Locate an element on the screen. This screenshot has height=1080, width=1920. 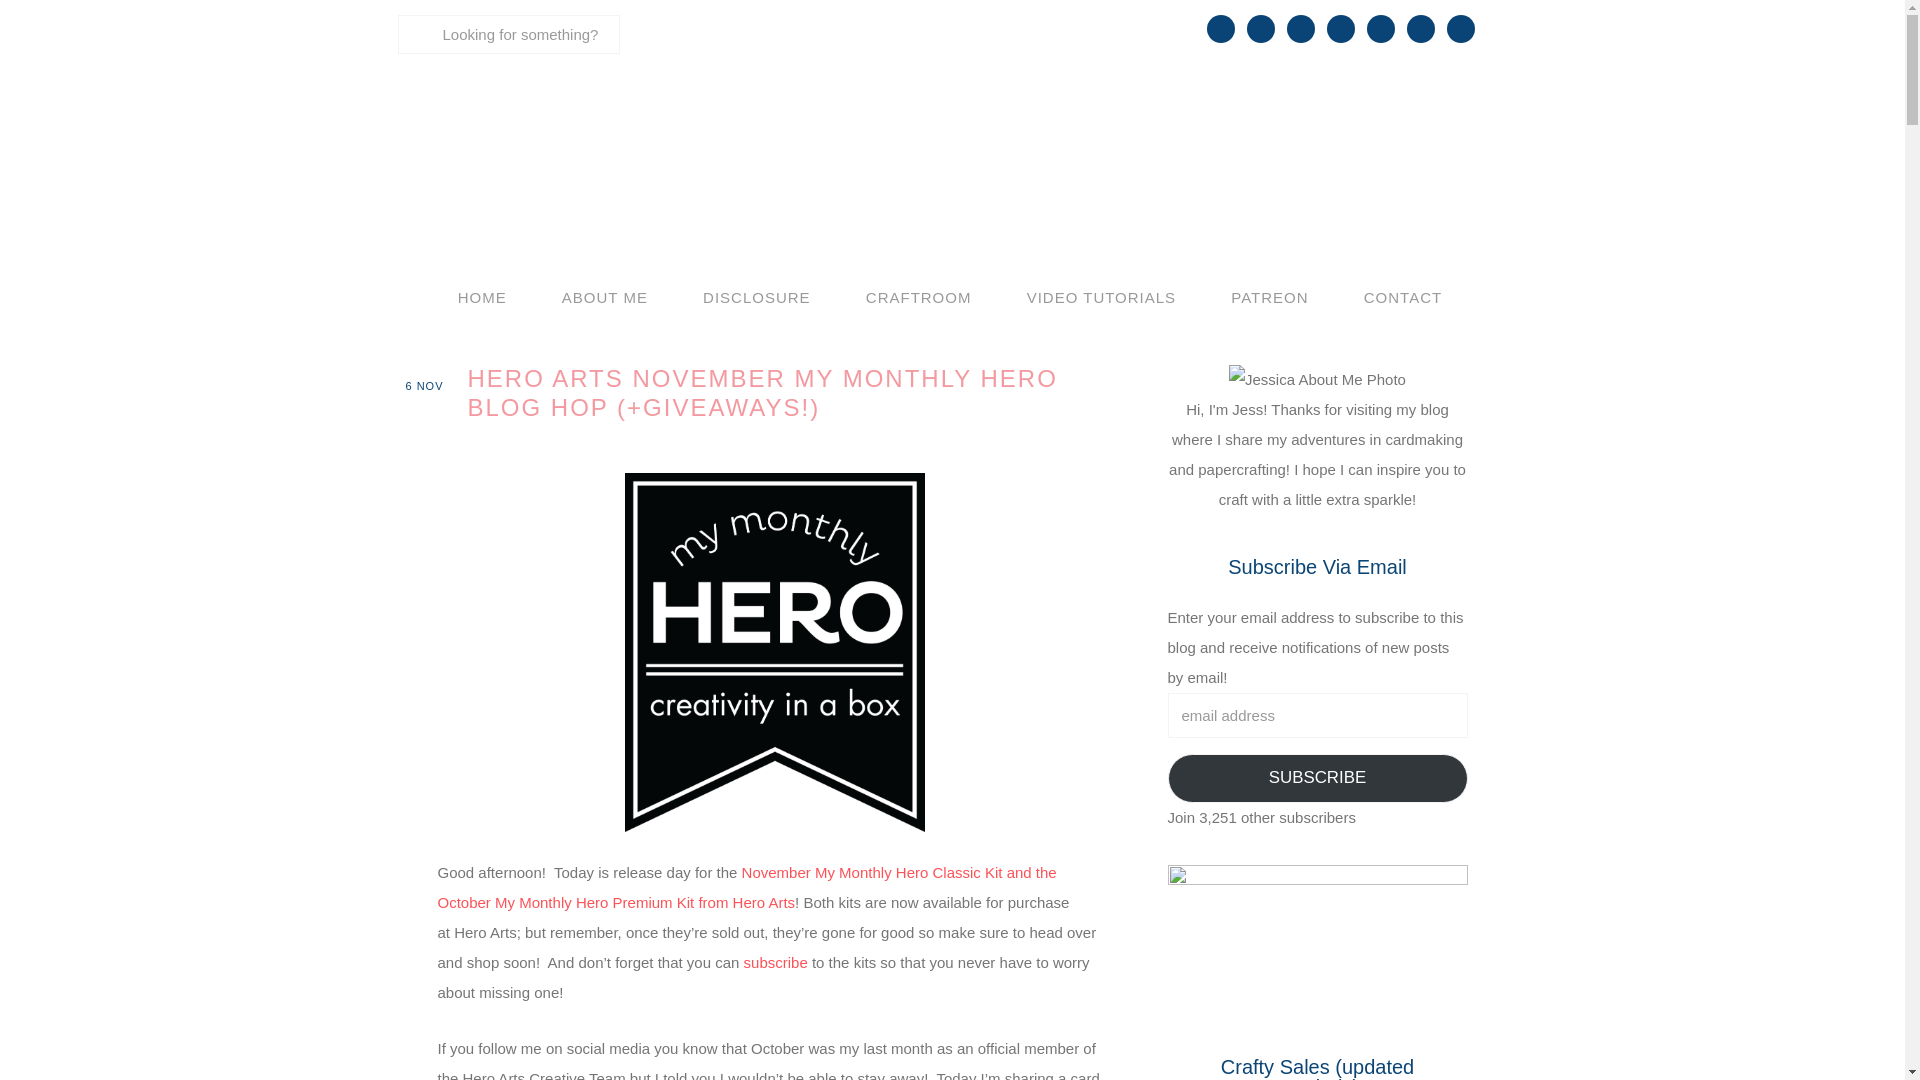
CONTACT is located at coordinates (1402, 298).